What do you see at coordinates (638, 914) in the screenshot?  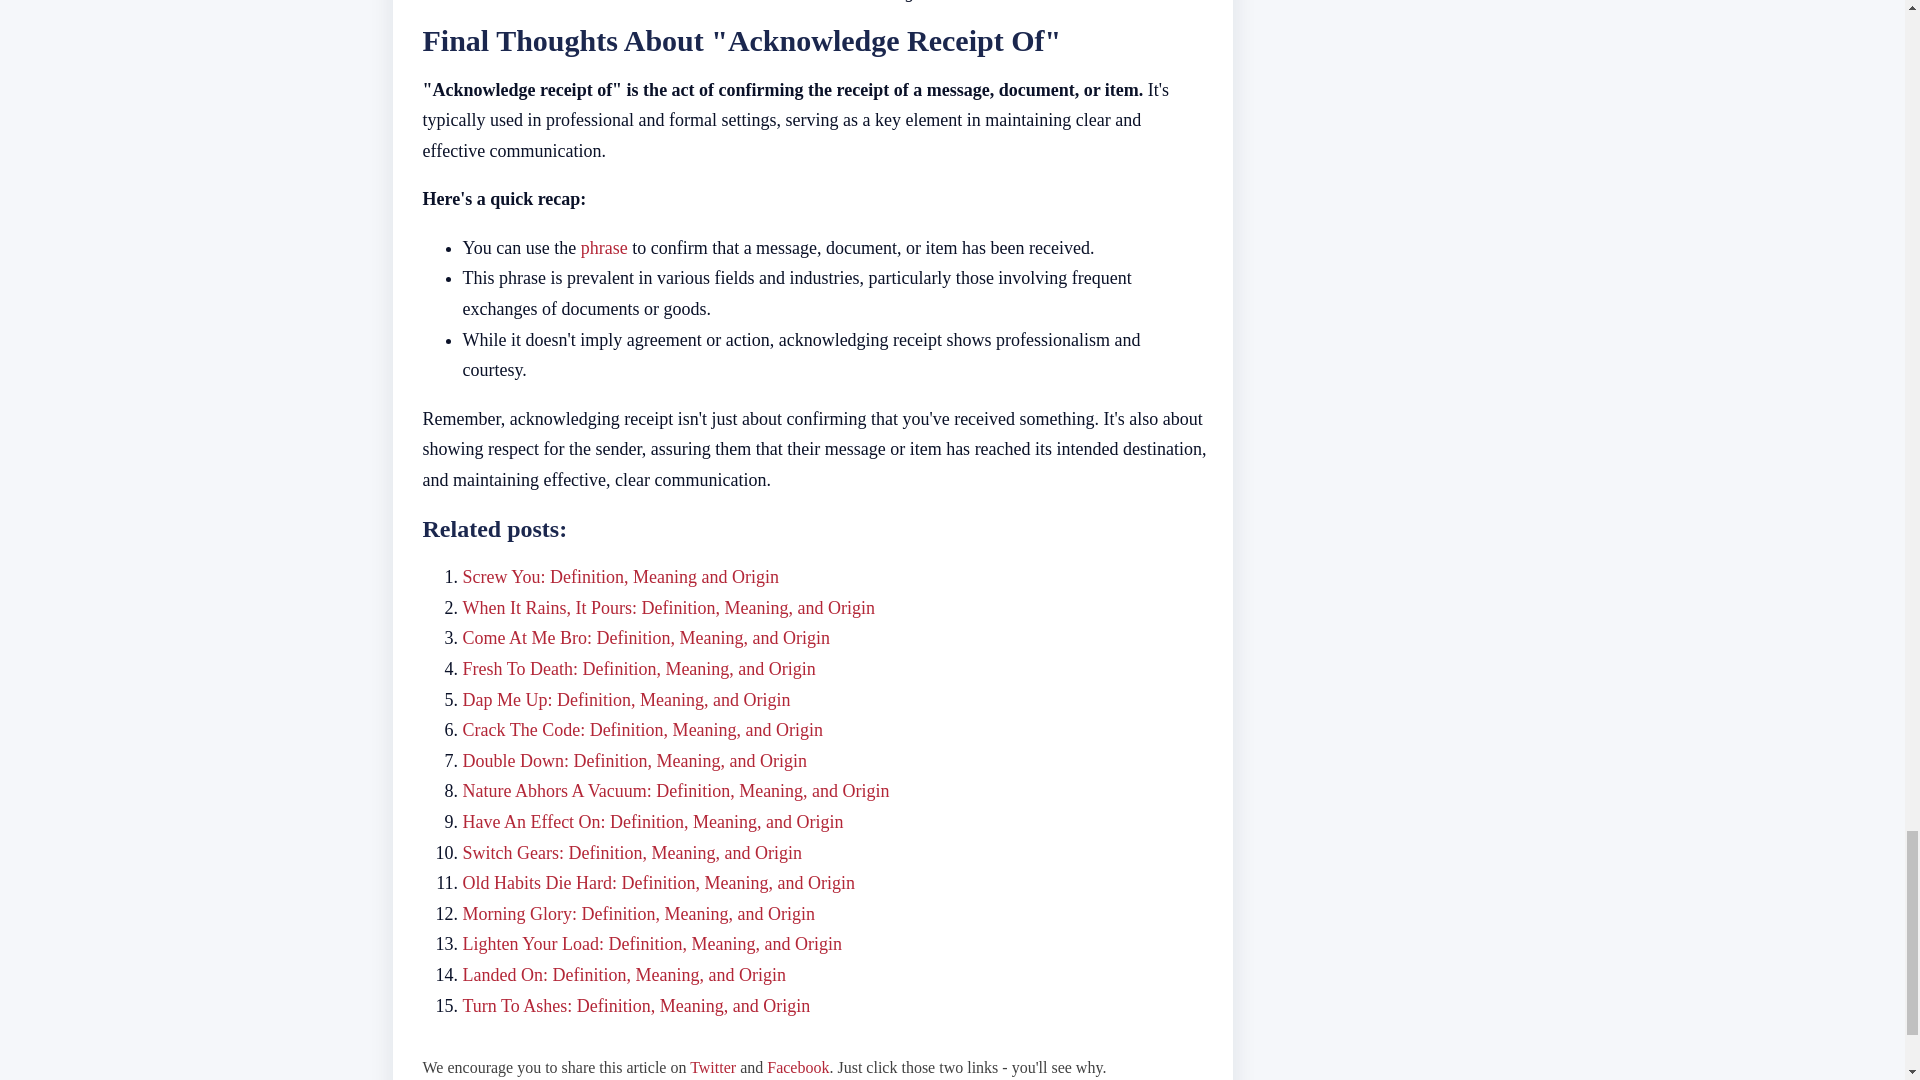 I see `Morning Glory: Definition, Meaning, and Origin` at bounding box center [638, 914].